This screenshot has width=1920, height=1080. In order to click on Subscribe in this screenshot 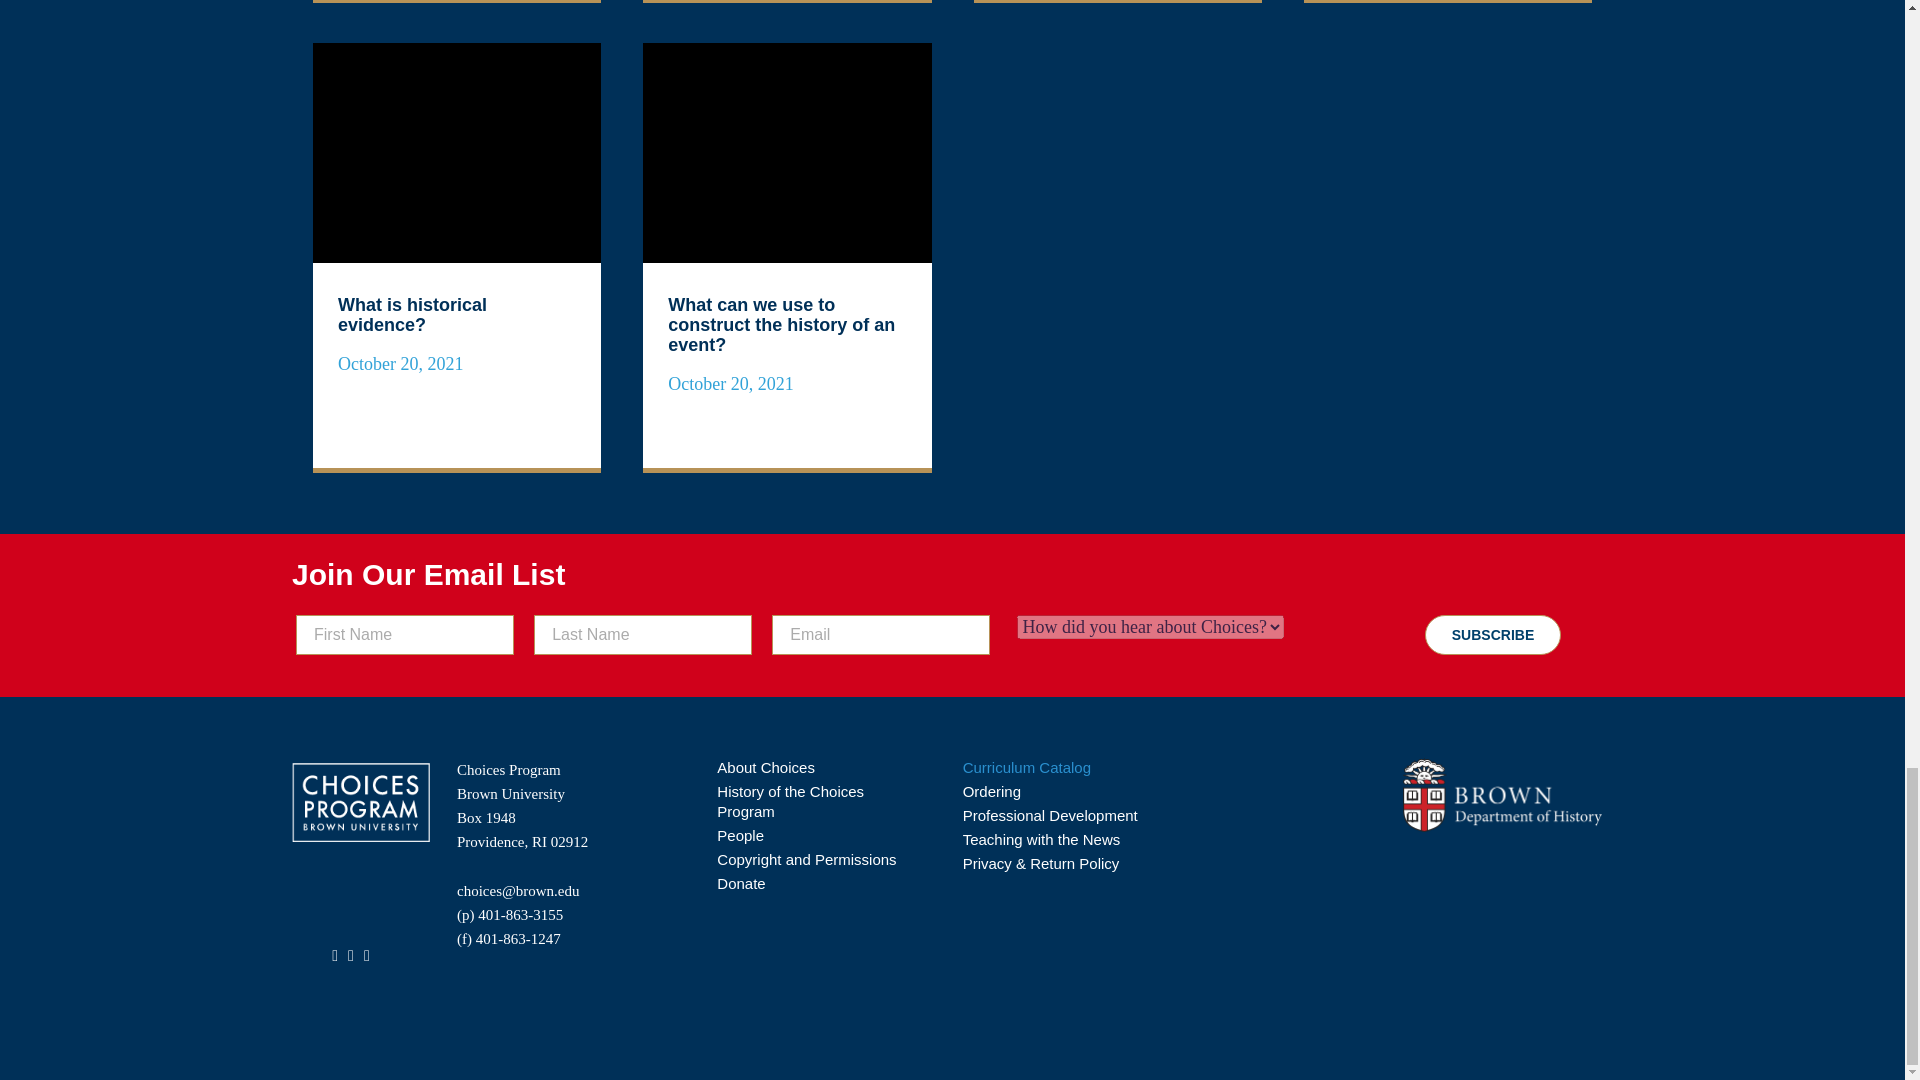, I will do `click(1492, 634)`.